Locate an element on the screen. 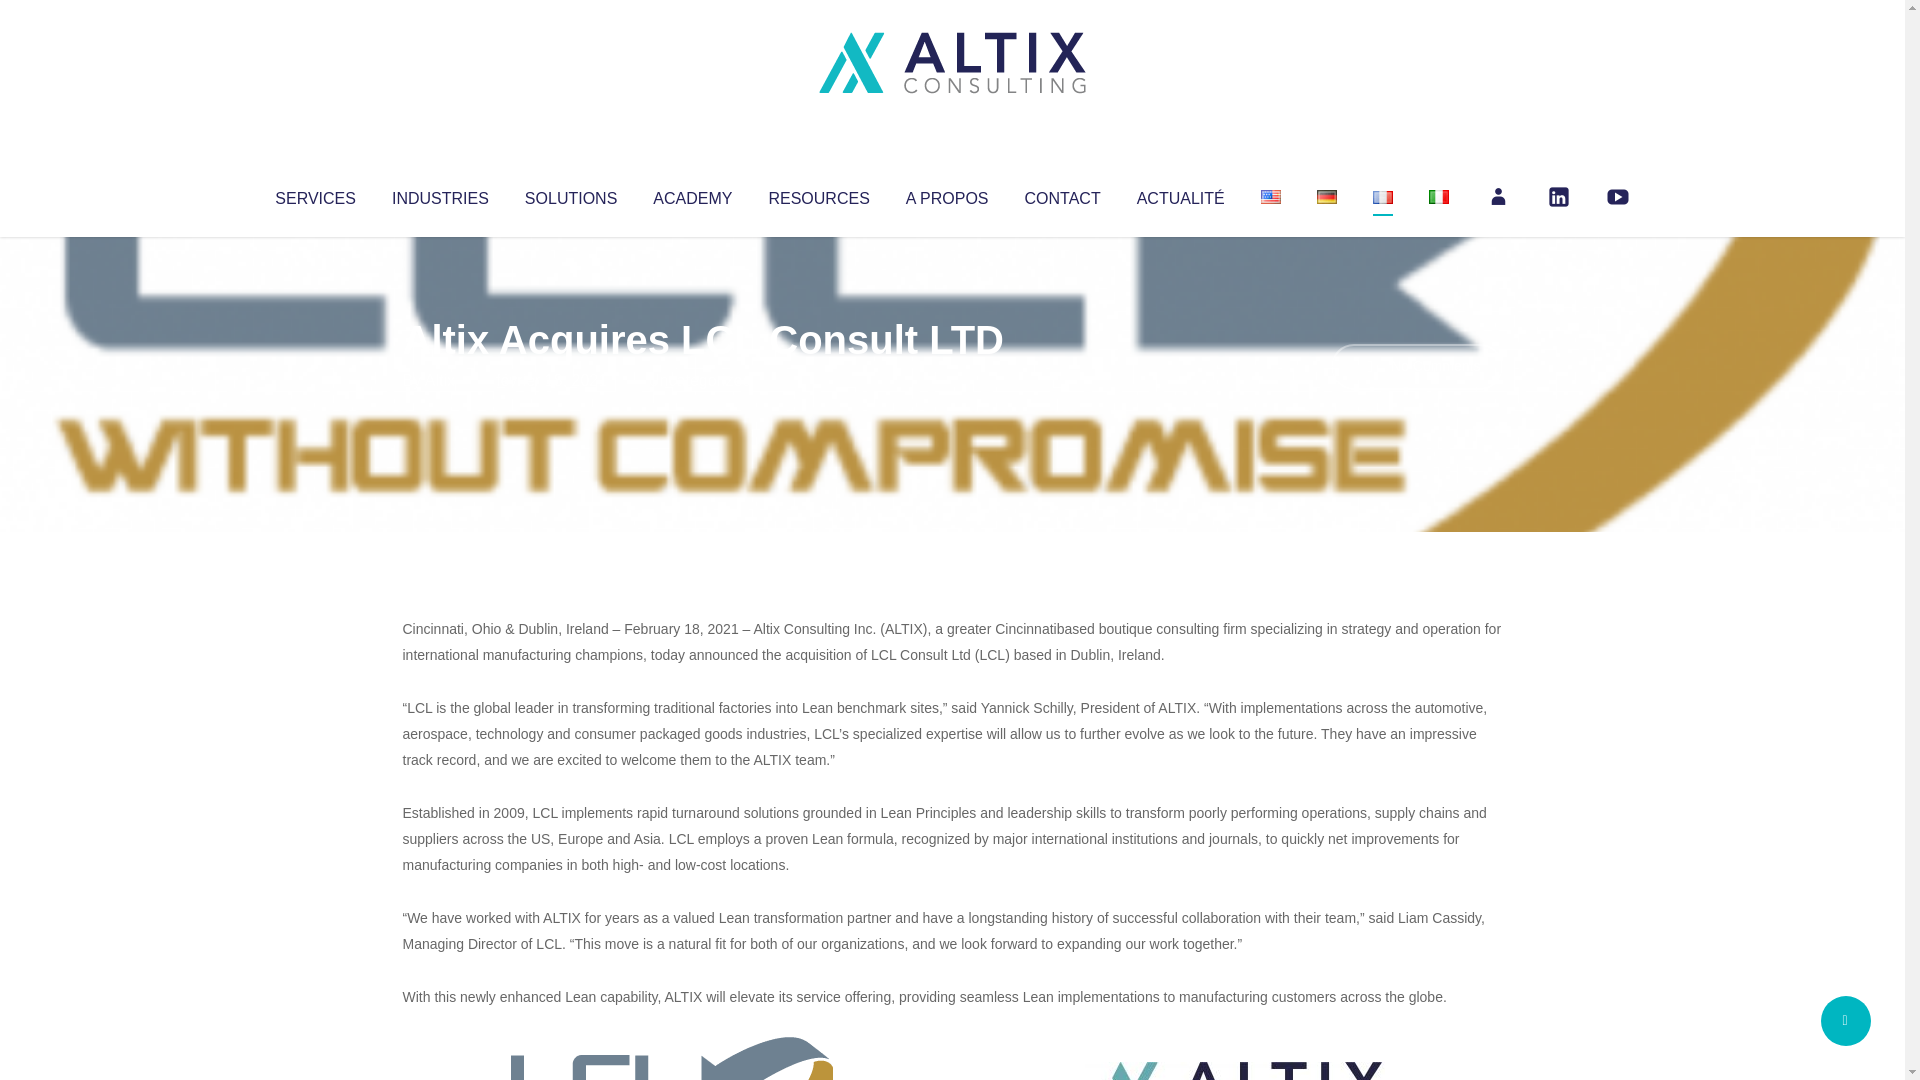  Uncategorized is located at coordinates (699, 380).